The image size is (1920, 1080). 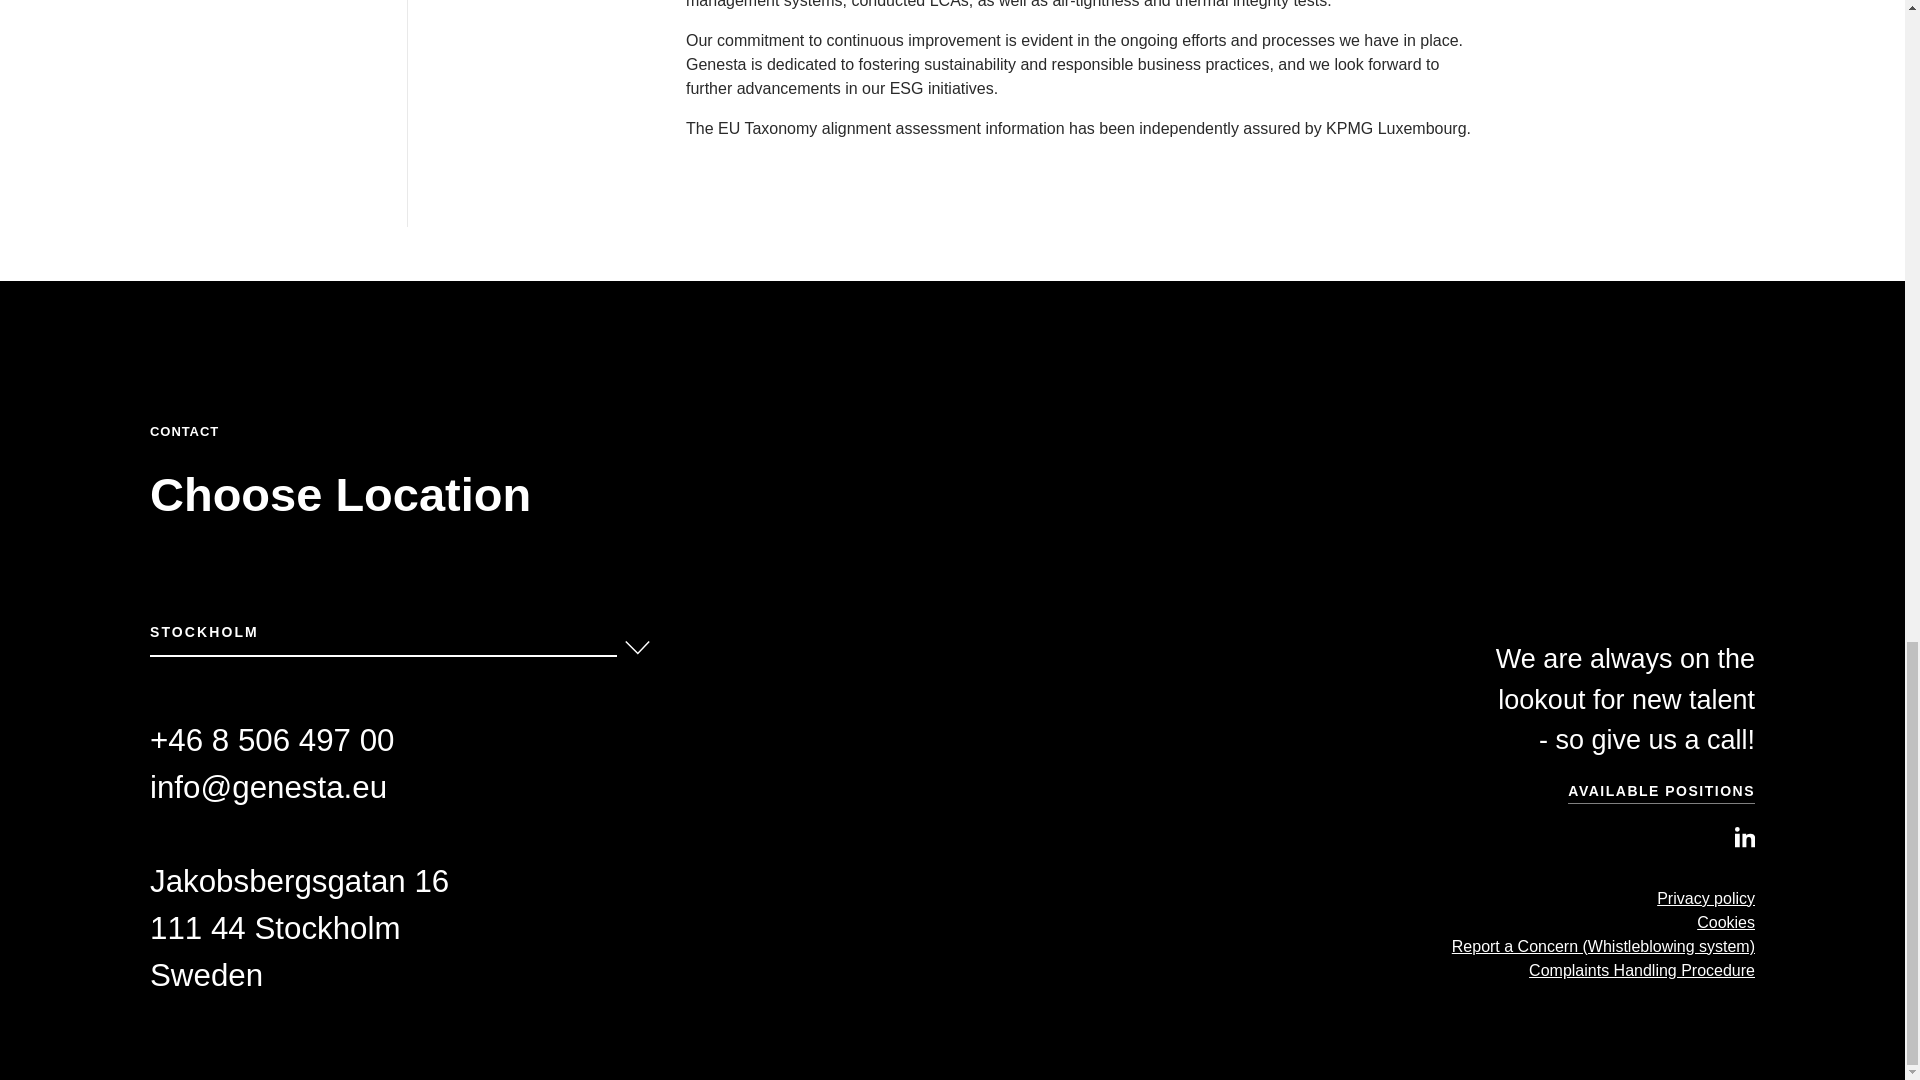 I want to click on Give our Stockholm office a call, so click(x=272, y=740).